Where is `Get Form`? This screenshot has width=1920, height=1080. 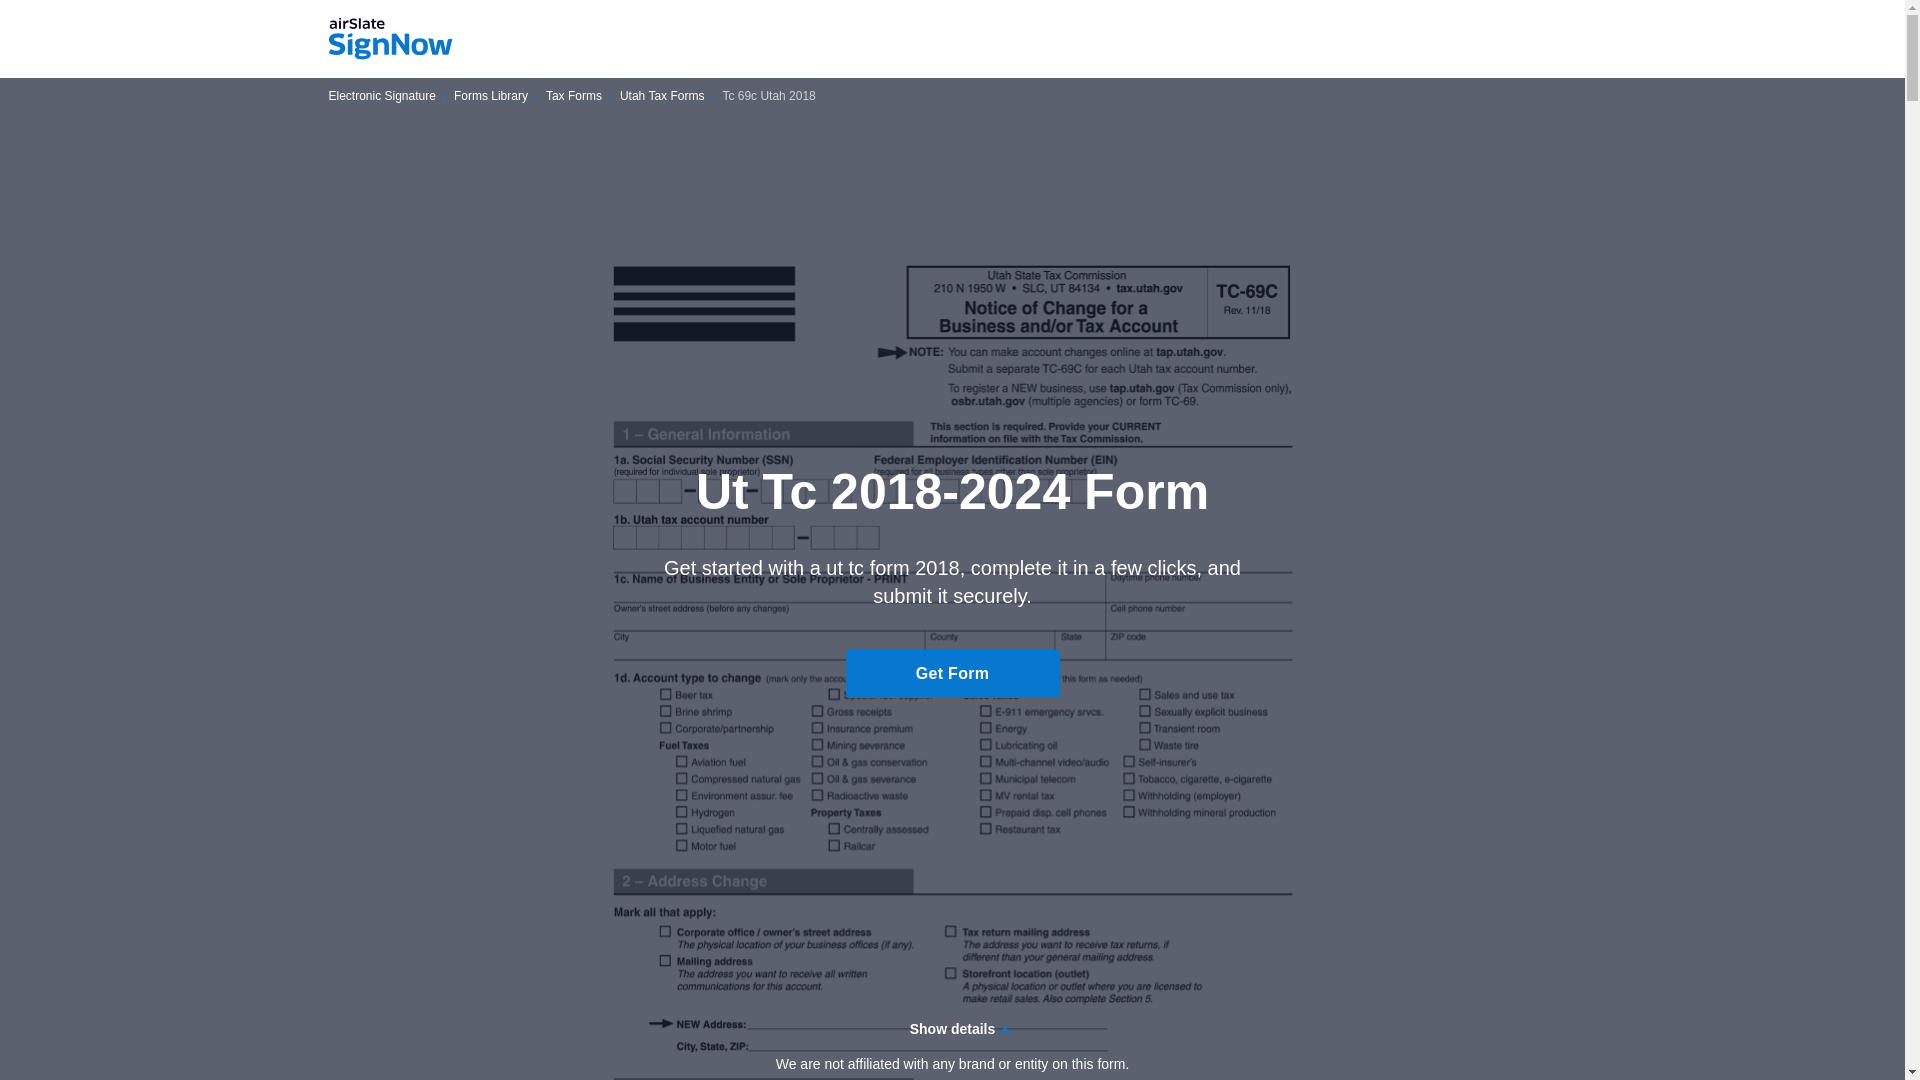 Get Form is located at coordinates (952, 674).